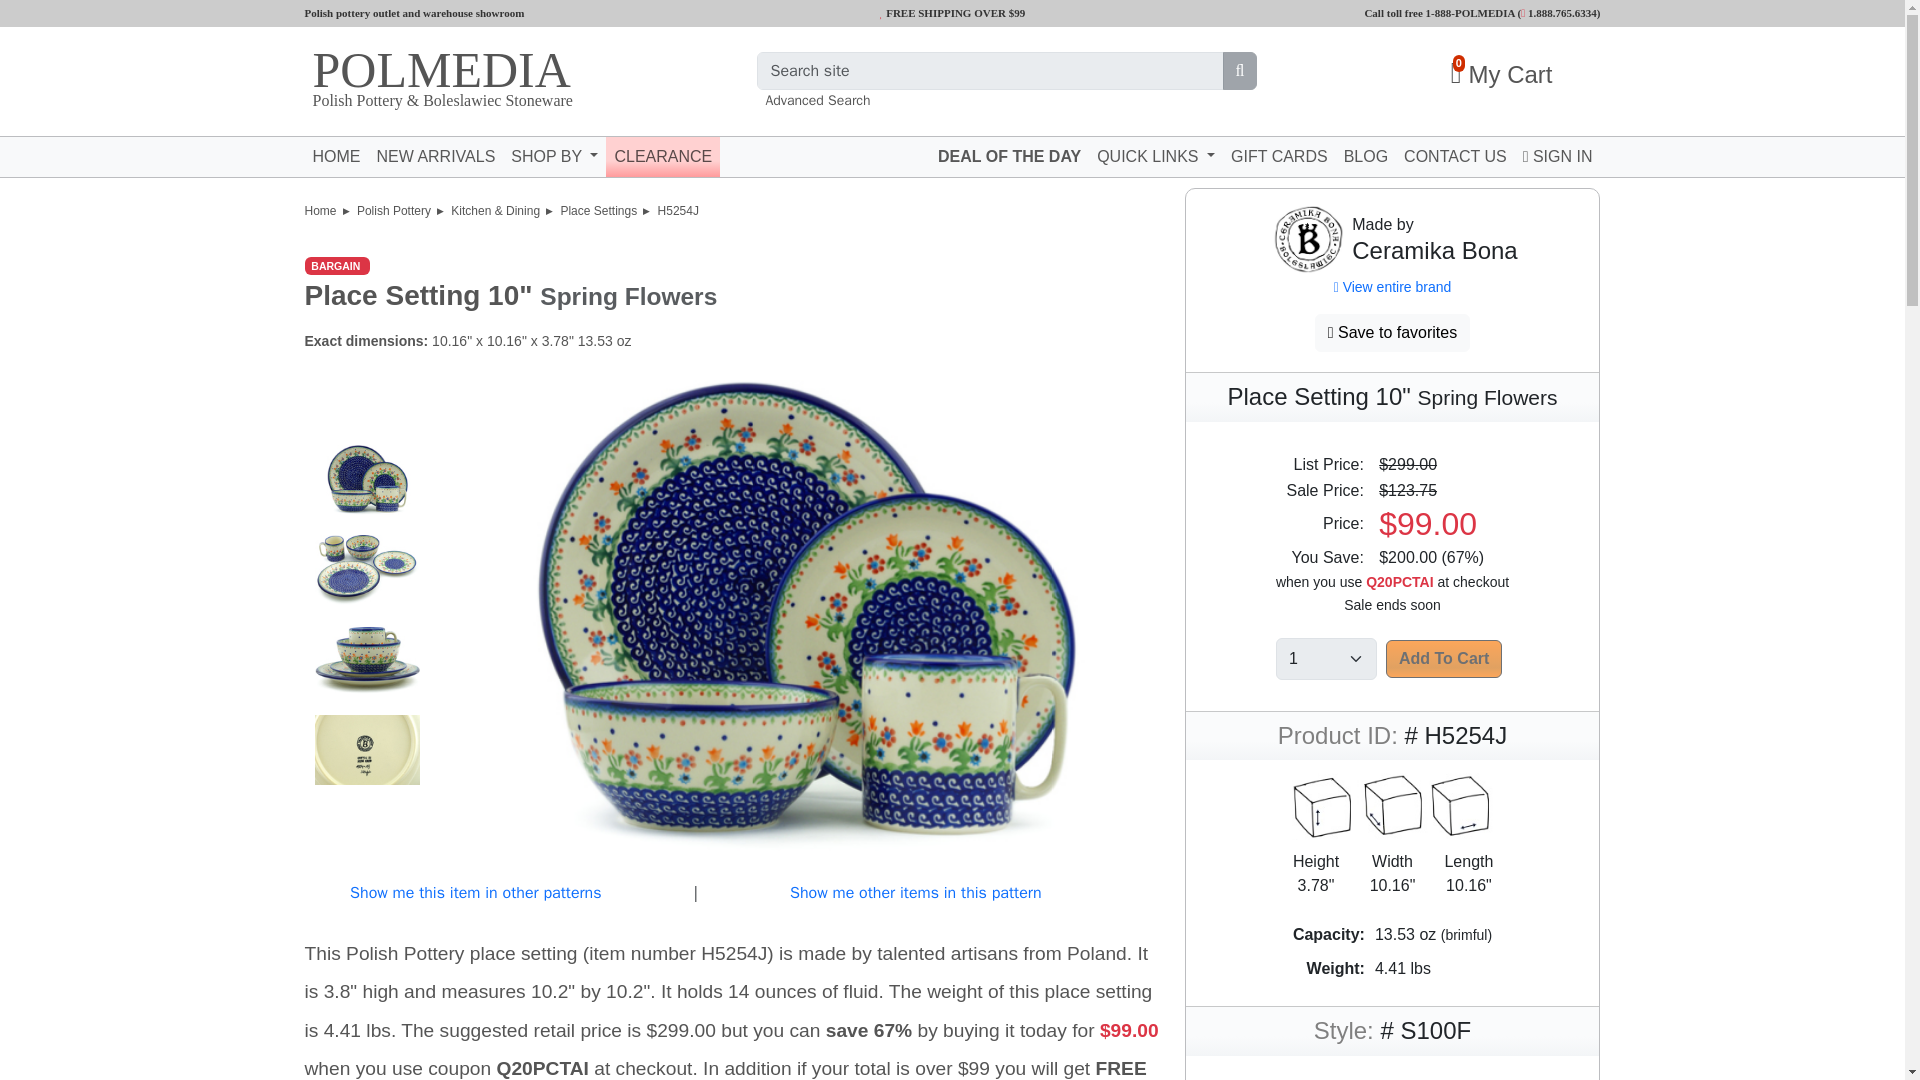  Describe the element at coordinates (554, 156) in the screenshot. I see `SHOP BY` at that location.